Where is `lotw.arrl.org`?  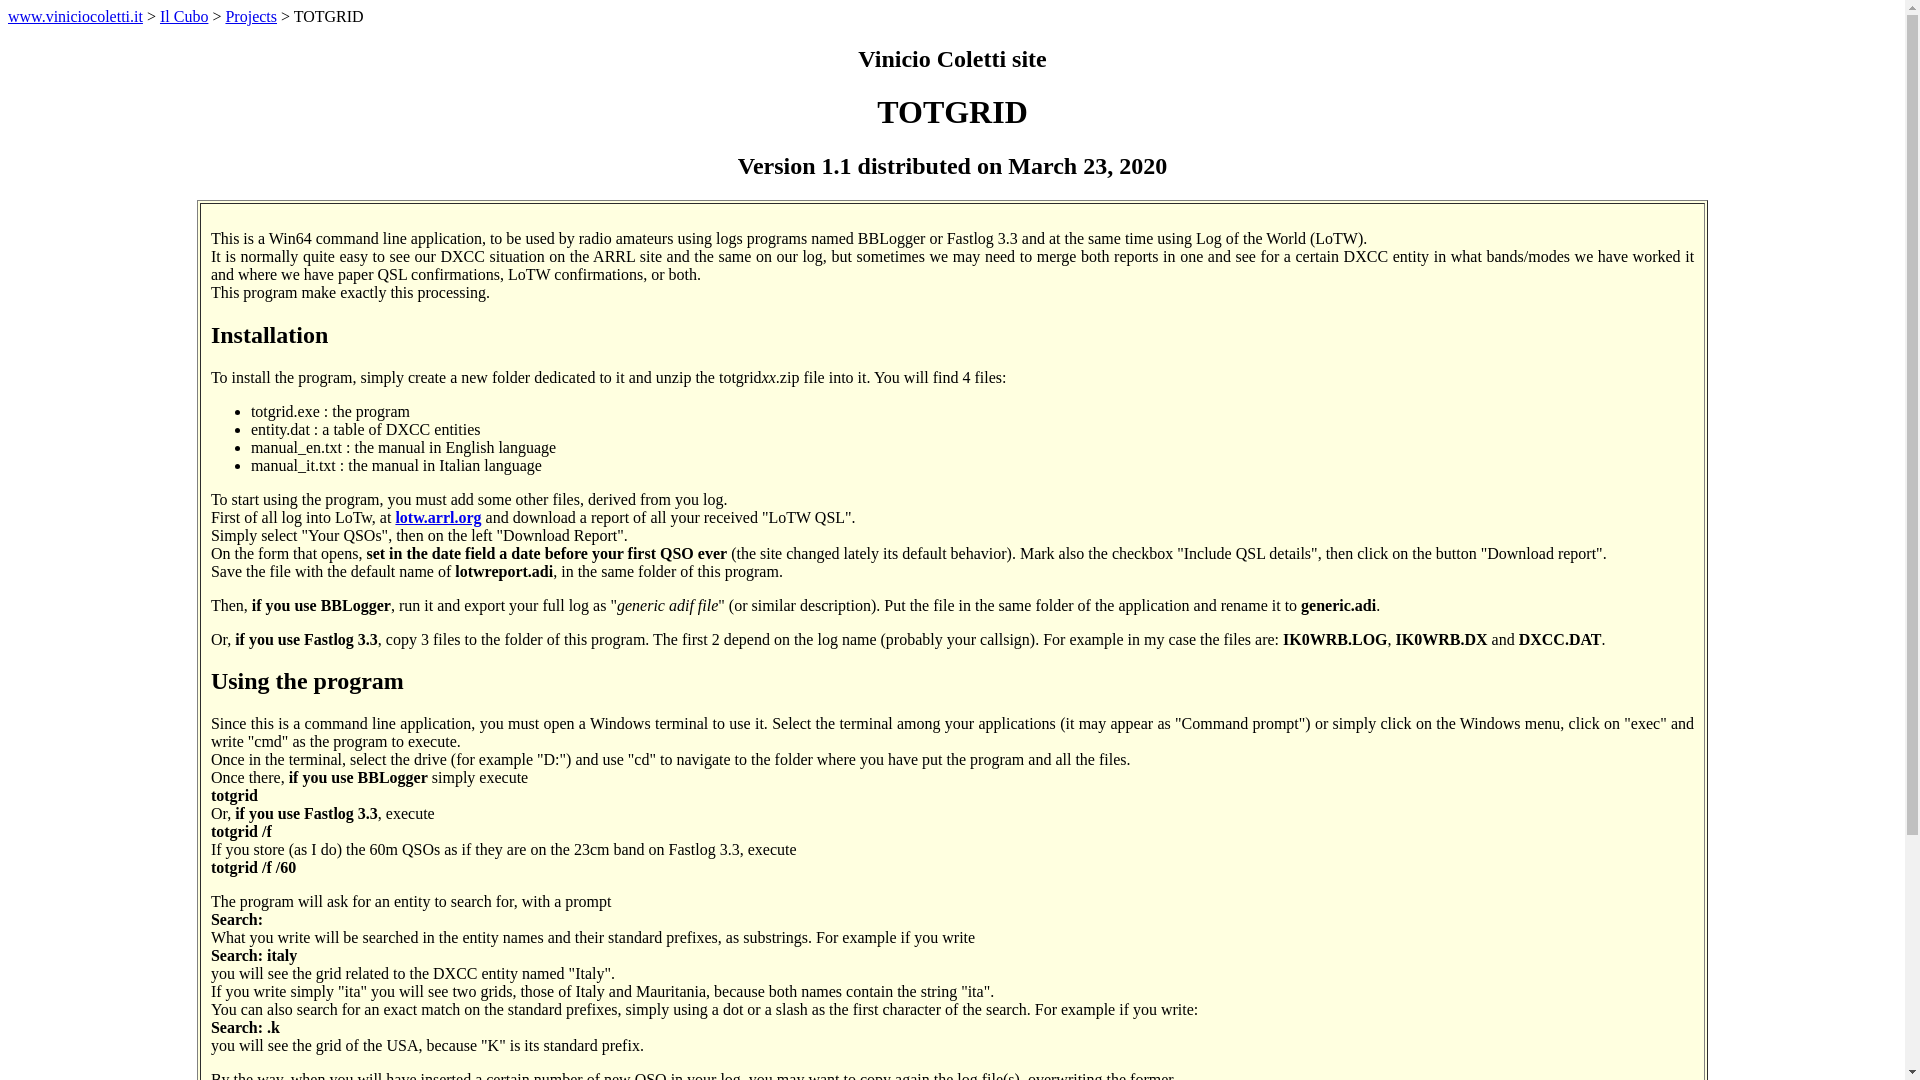 lotw.arrl.org is located at coordinates (438, 516).